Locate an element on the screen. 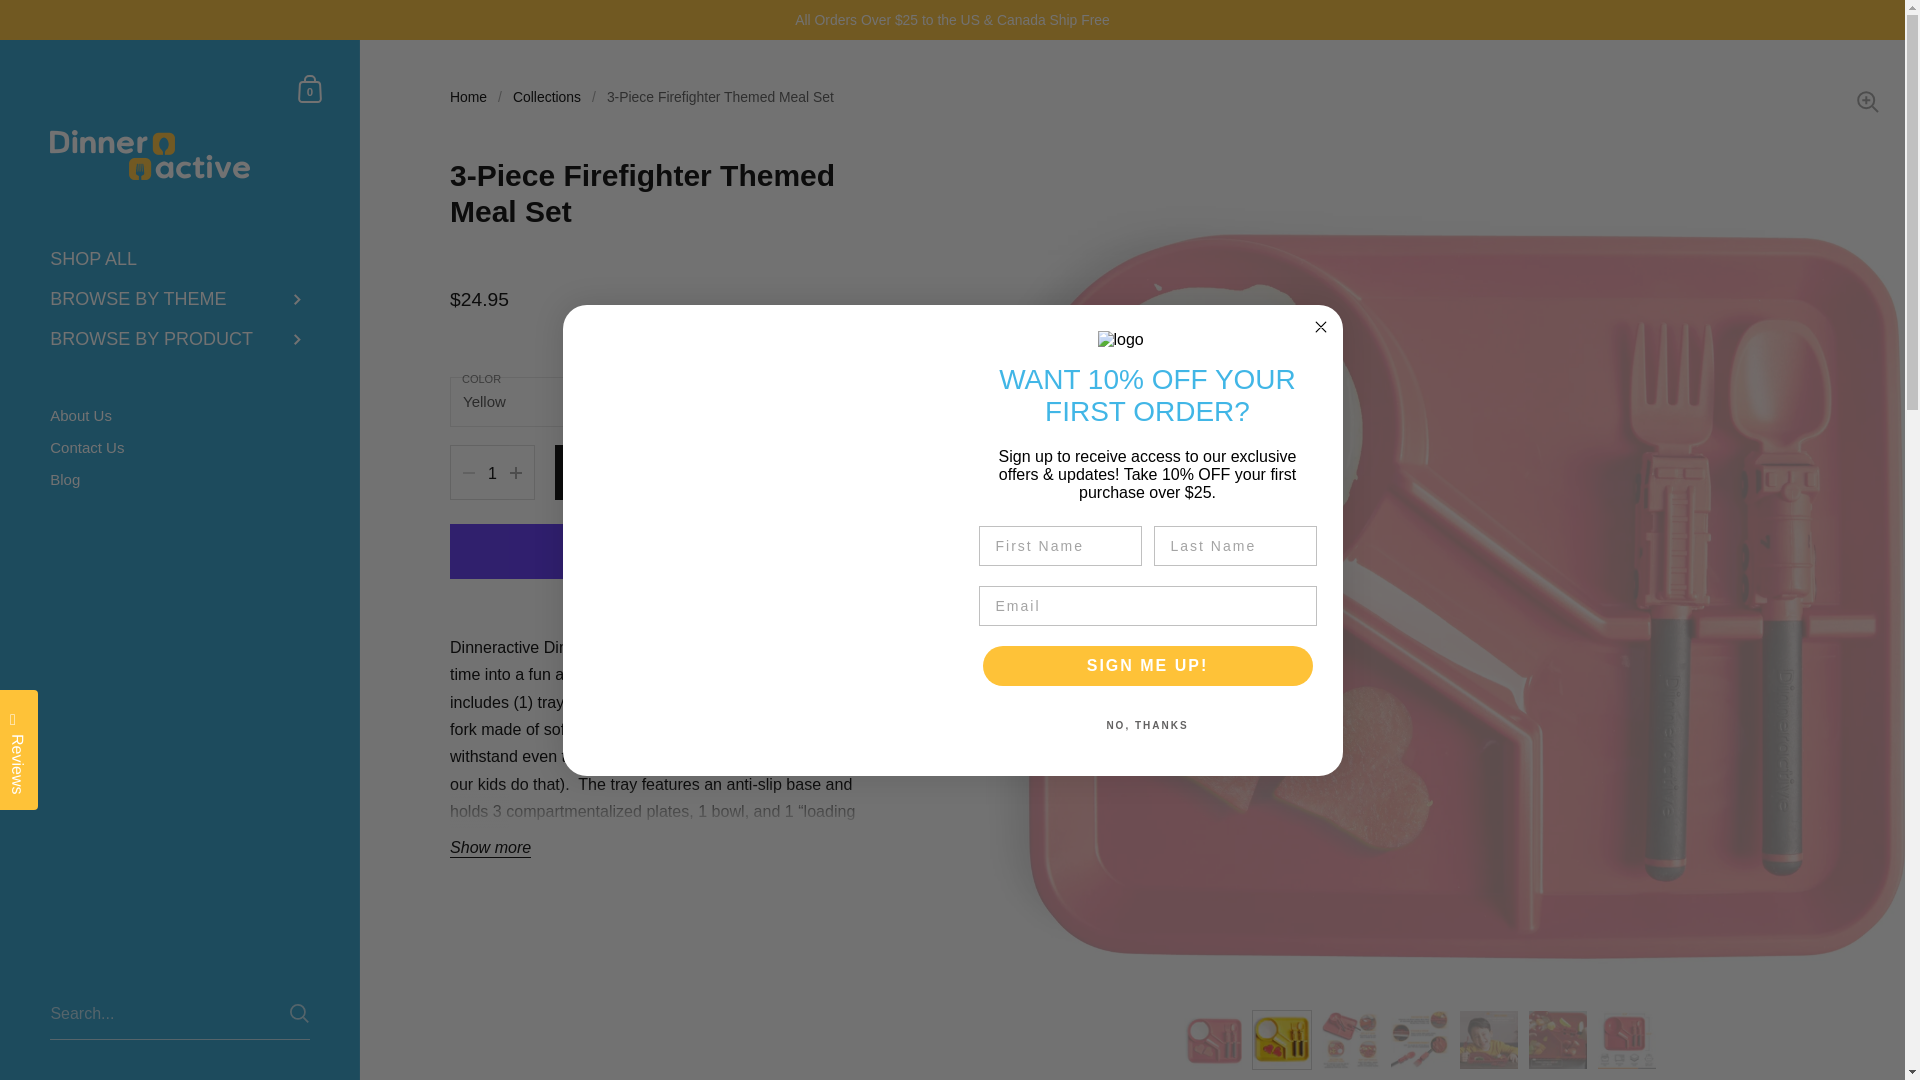 Image resolution: width=1920 pixels, height=1080 pixels. Contact Us is located at coordinates (180, 448).